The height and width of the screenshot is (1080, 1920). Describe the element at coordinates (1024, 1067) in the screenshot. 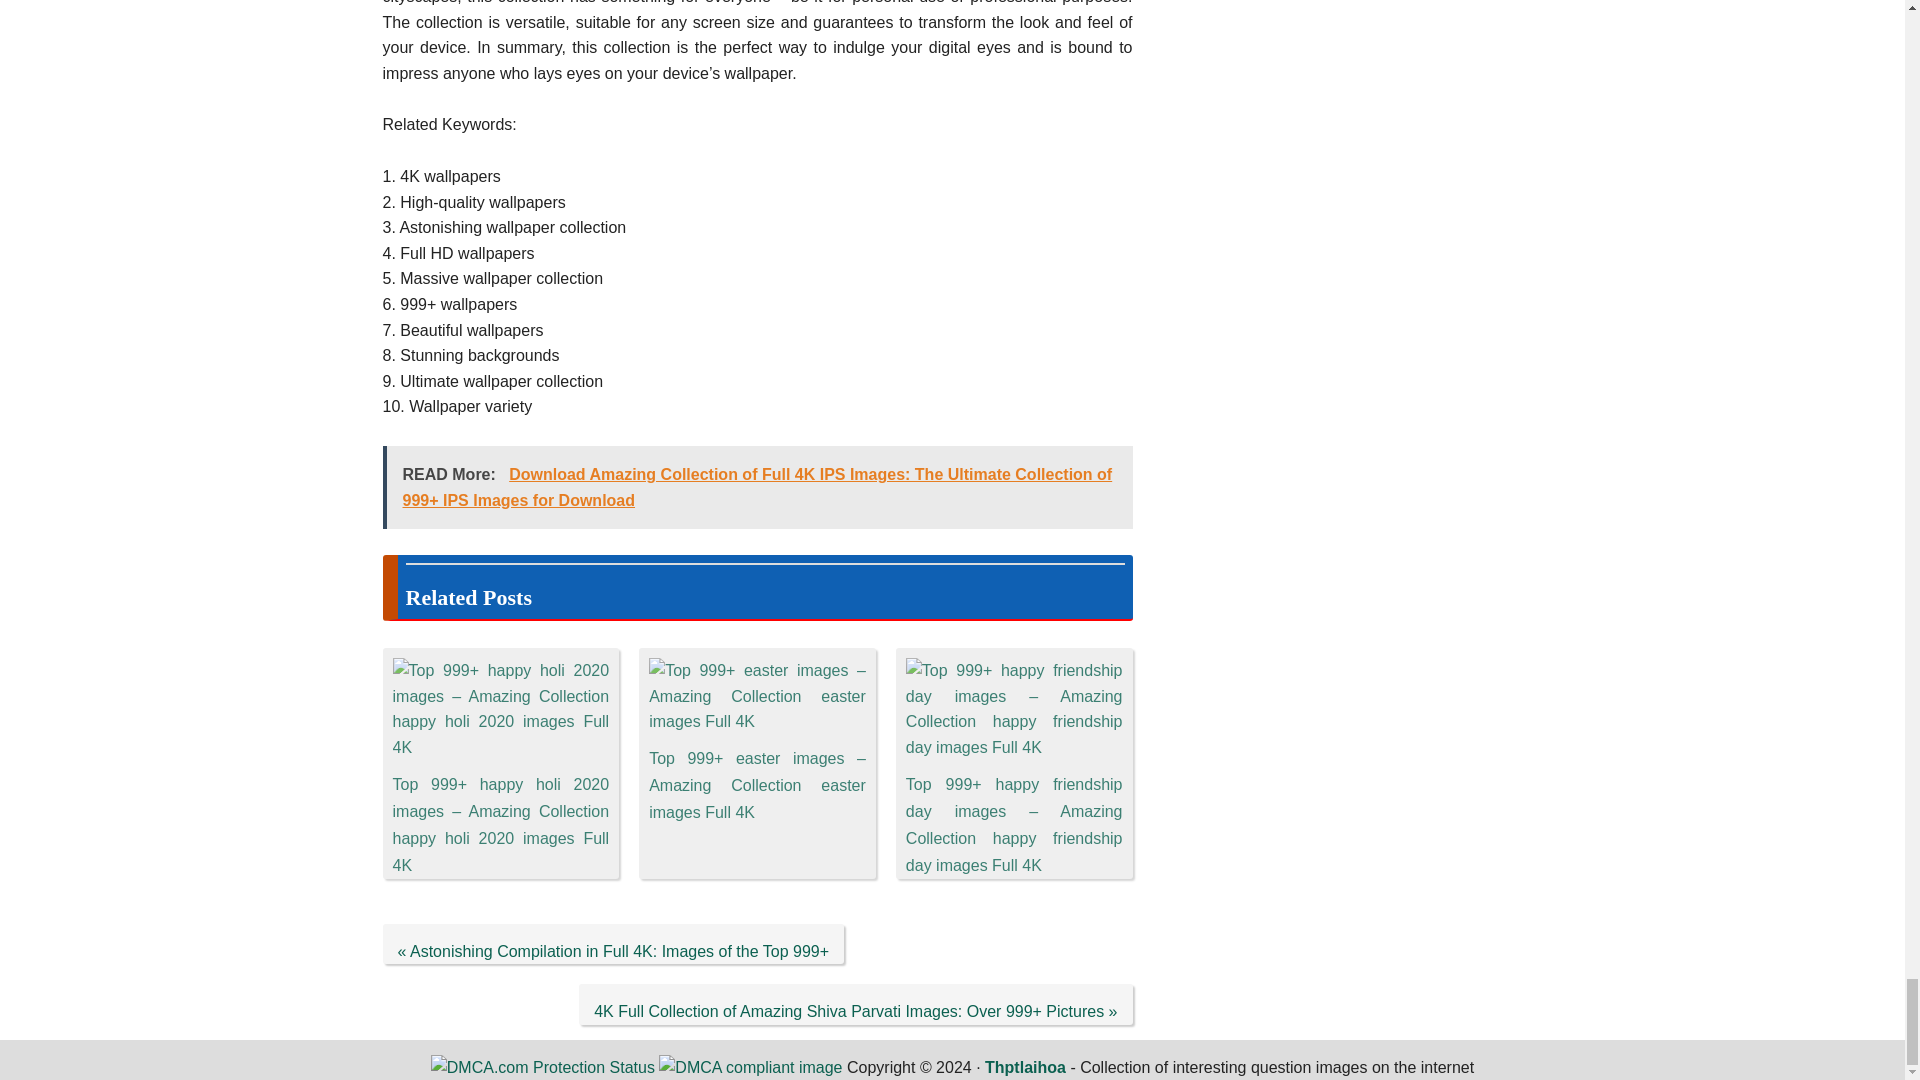

I see `Thptlaihoa` at that location.